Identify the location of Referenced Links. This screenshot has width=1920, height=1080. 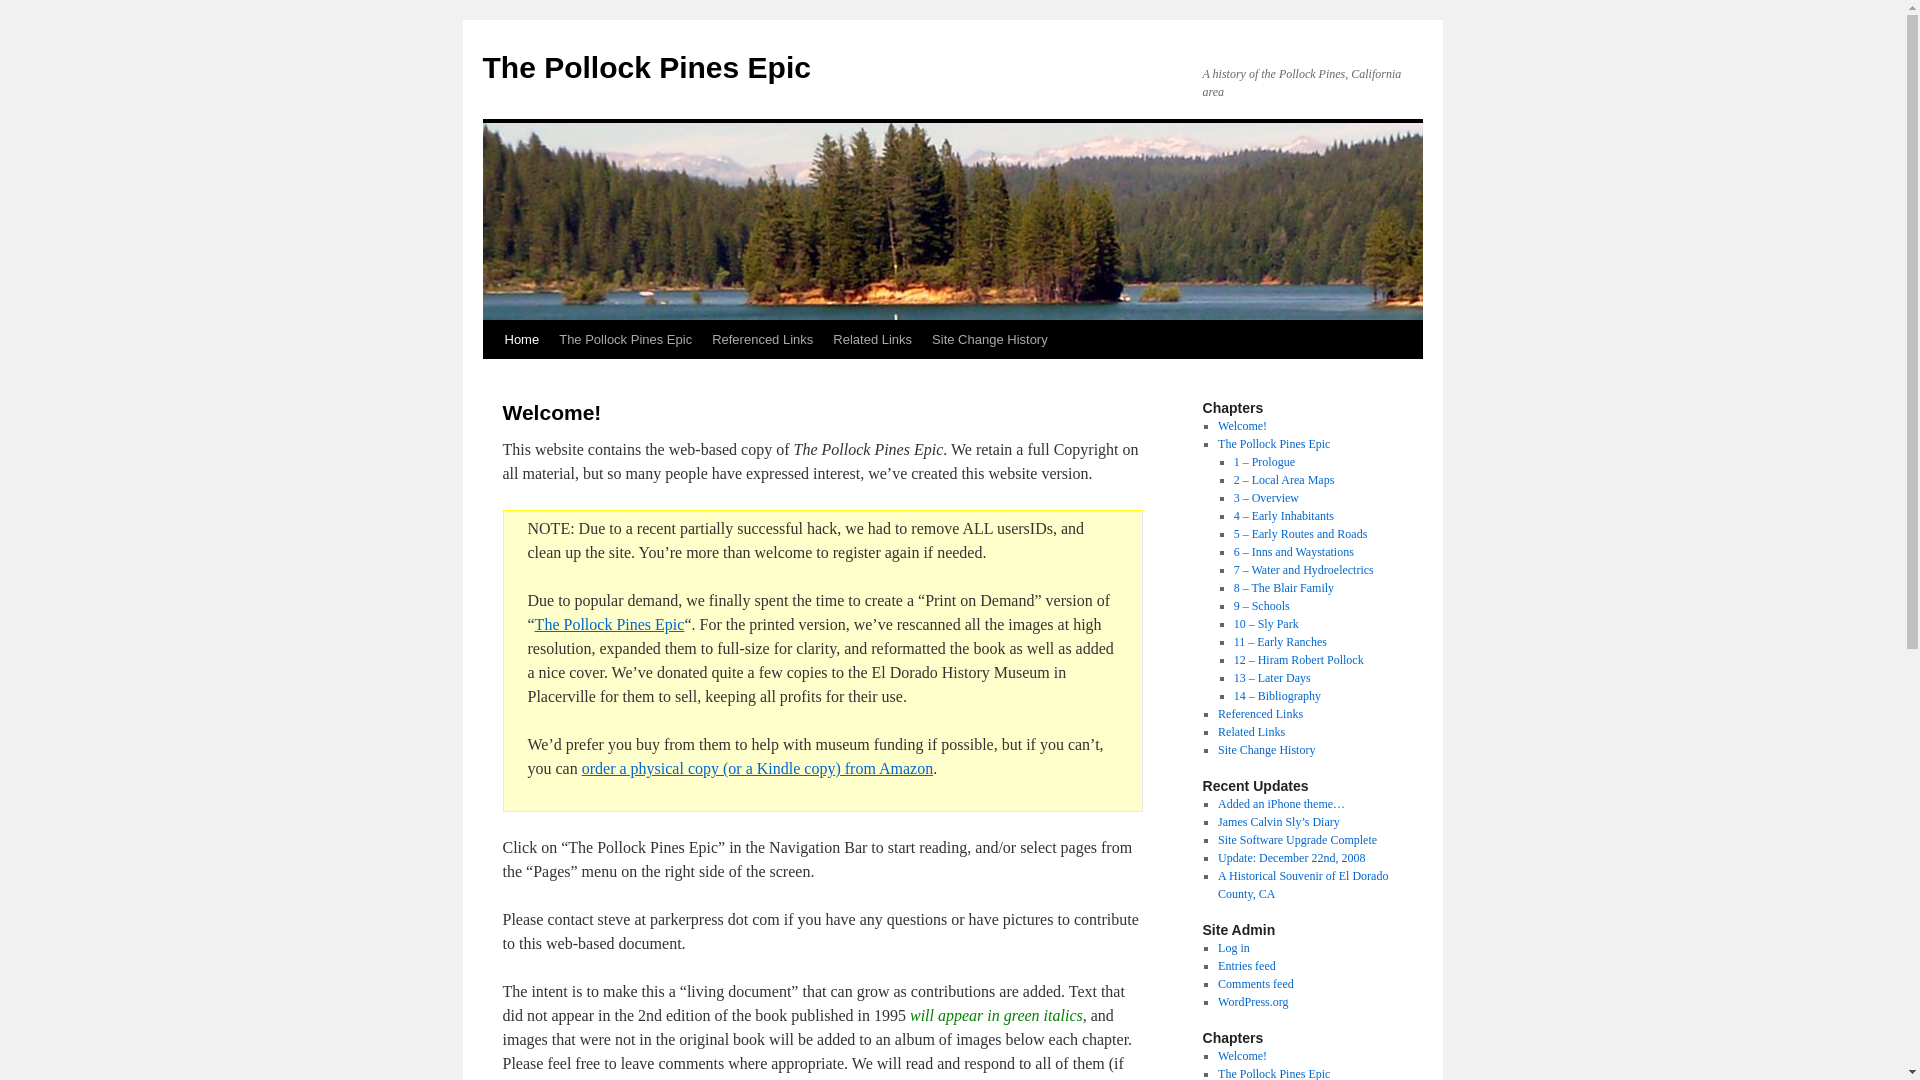
(762, 339).